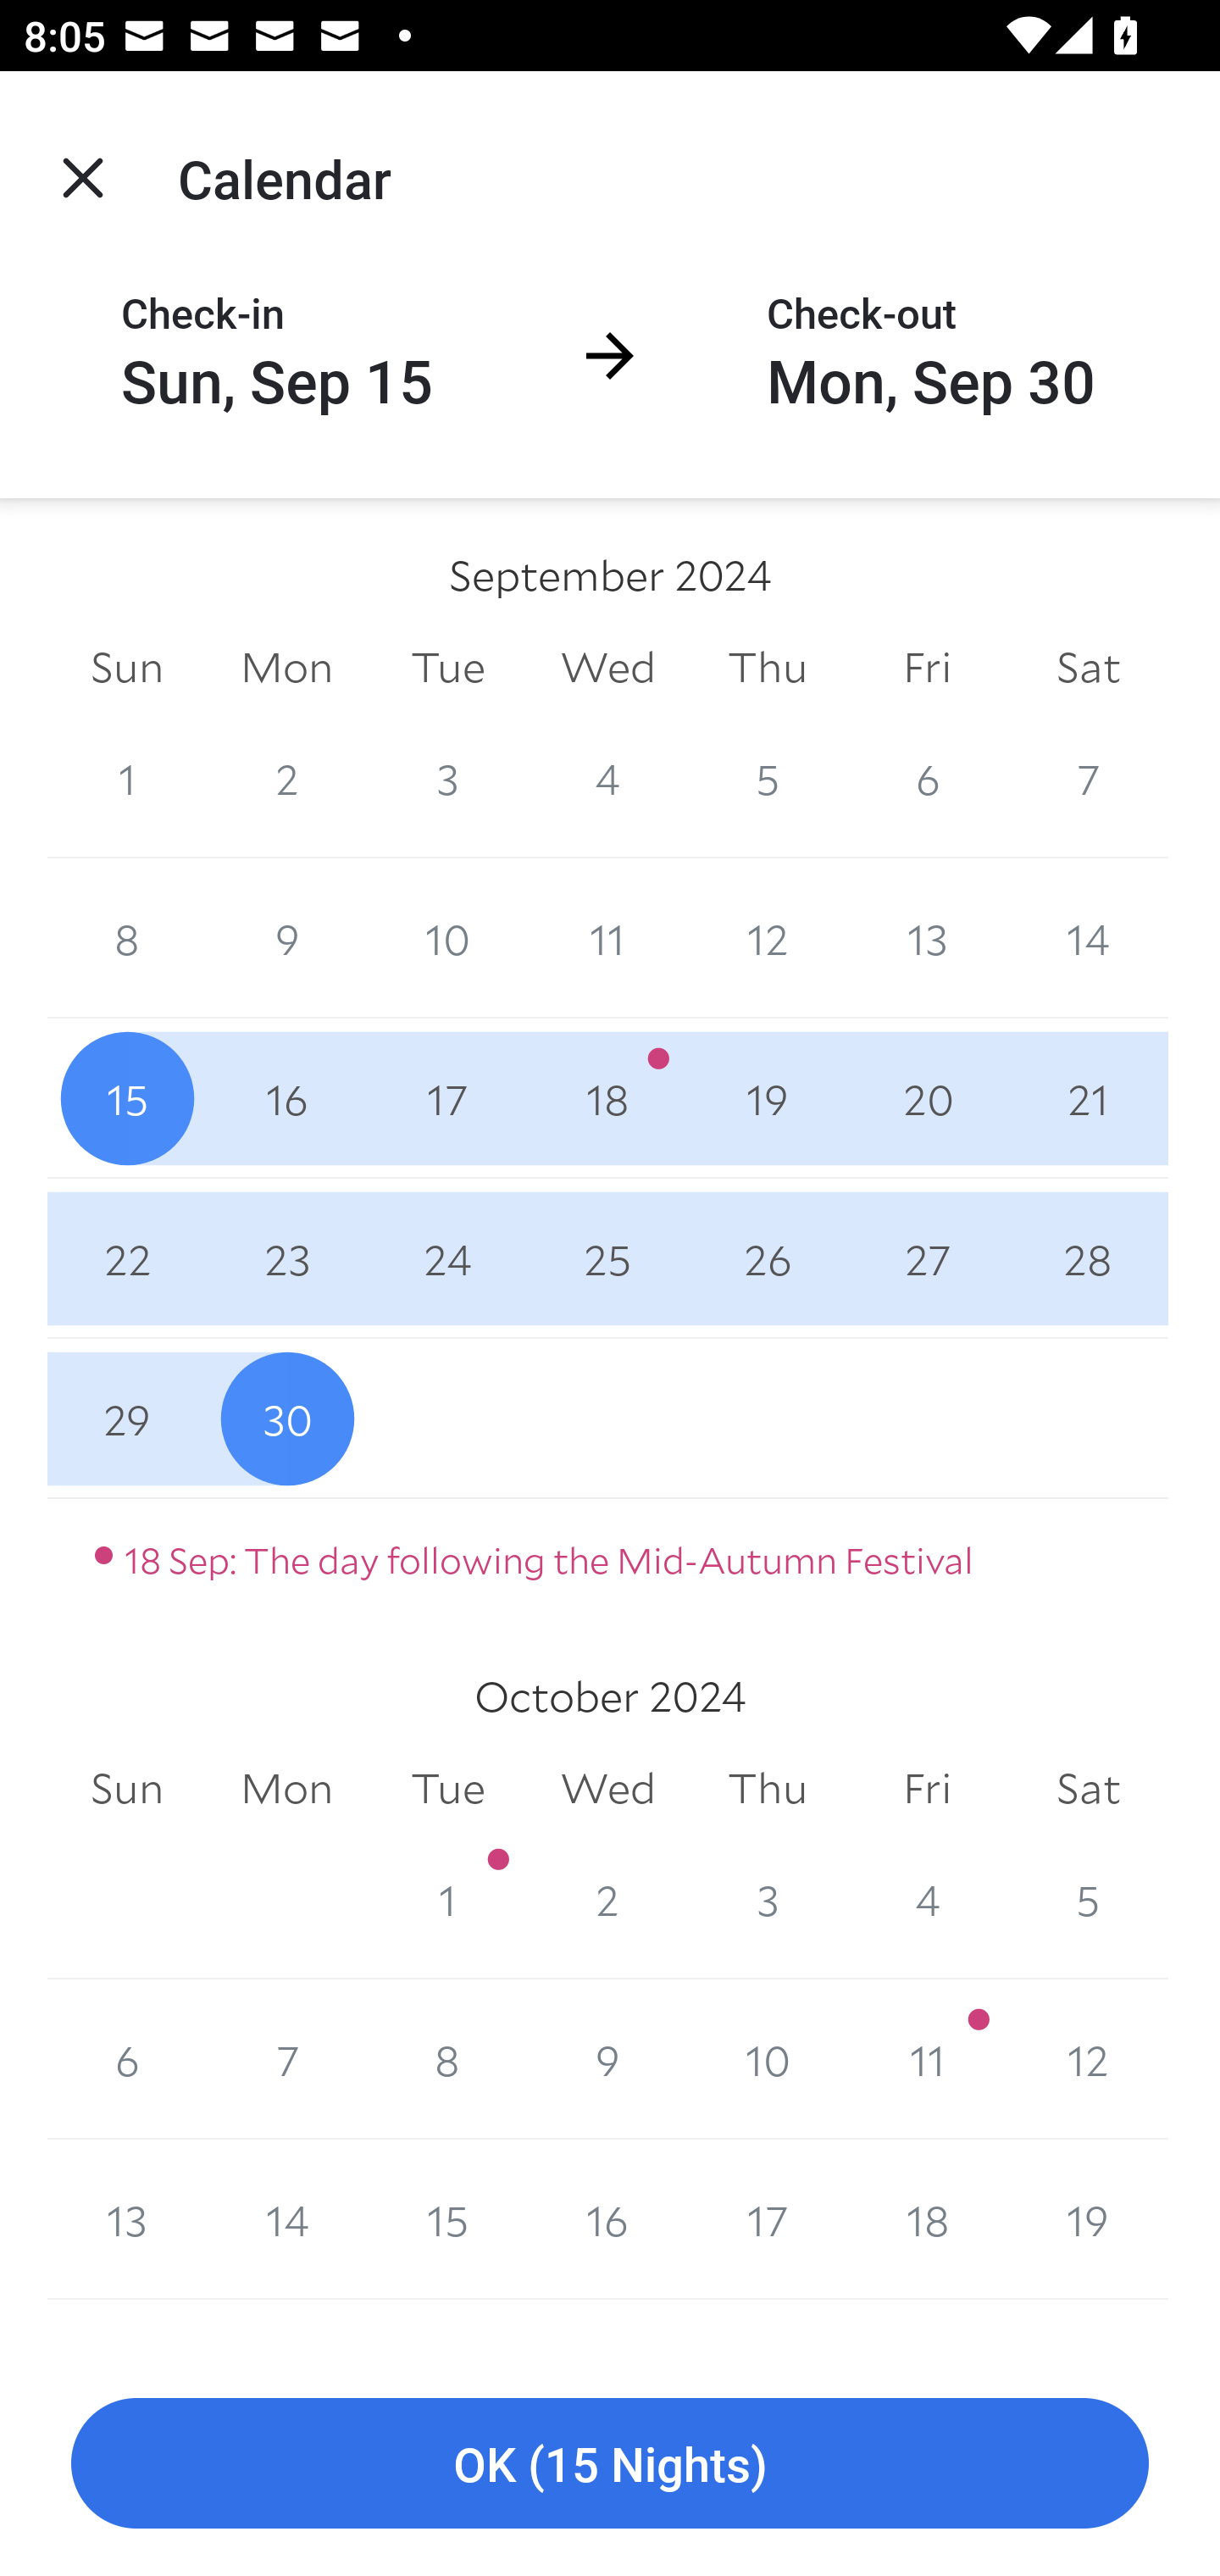 This screenshot has height=2576, width=1220. Describe the element at coordinates (286, 2059) in the screenshot. I see `7 7 October 2024` at that location.